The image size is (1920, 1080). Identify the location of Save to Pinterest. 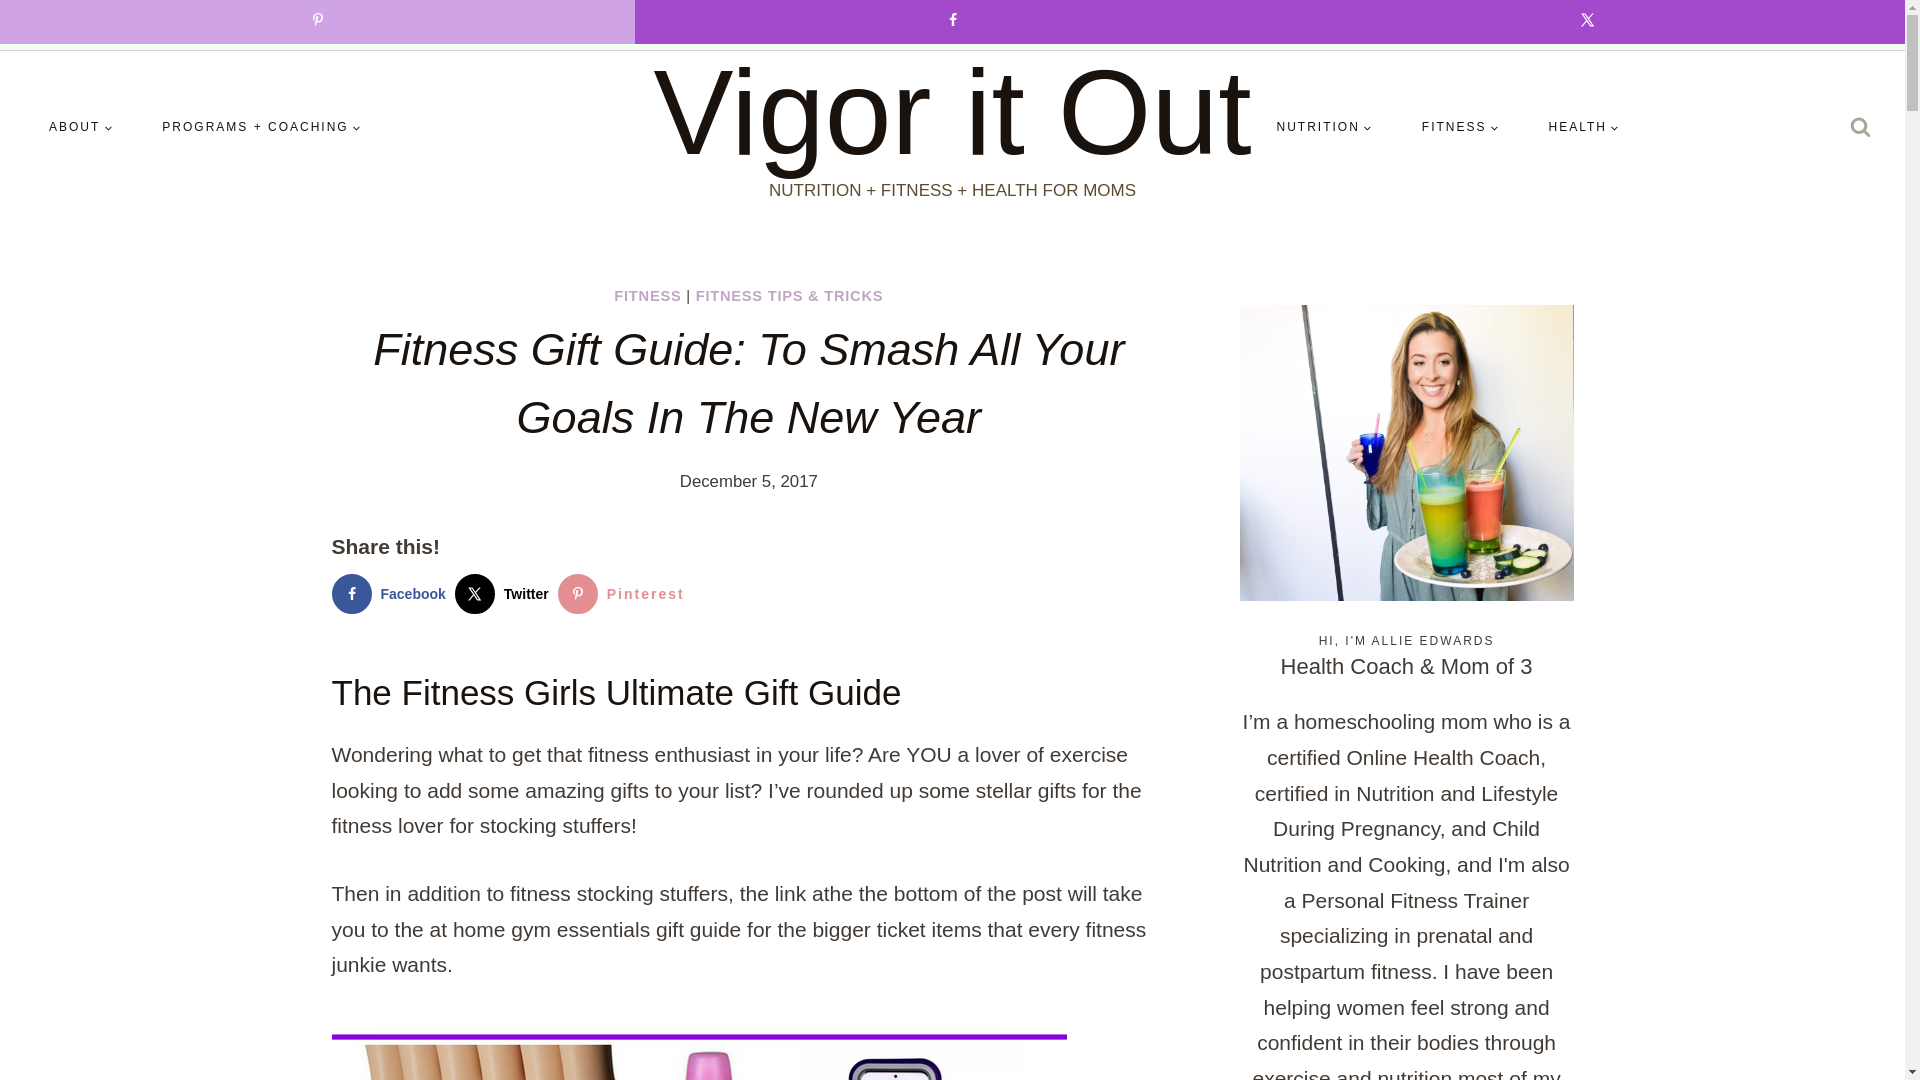
(626, 594).